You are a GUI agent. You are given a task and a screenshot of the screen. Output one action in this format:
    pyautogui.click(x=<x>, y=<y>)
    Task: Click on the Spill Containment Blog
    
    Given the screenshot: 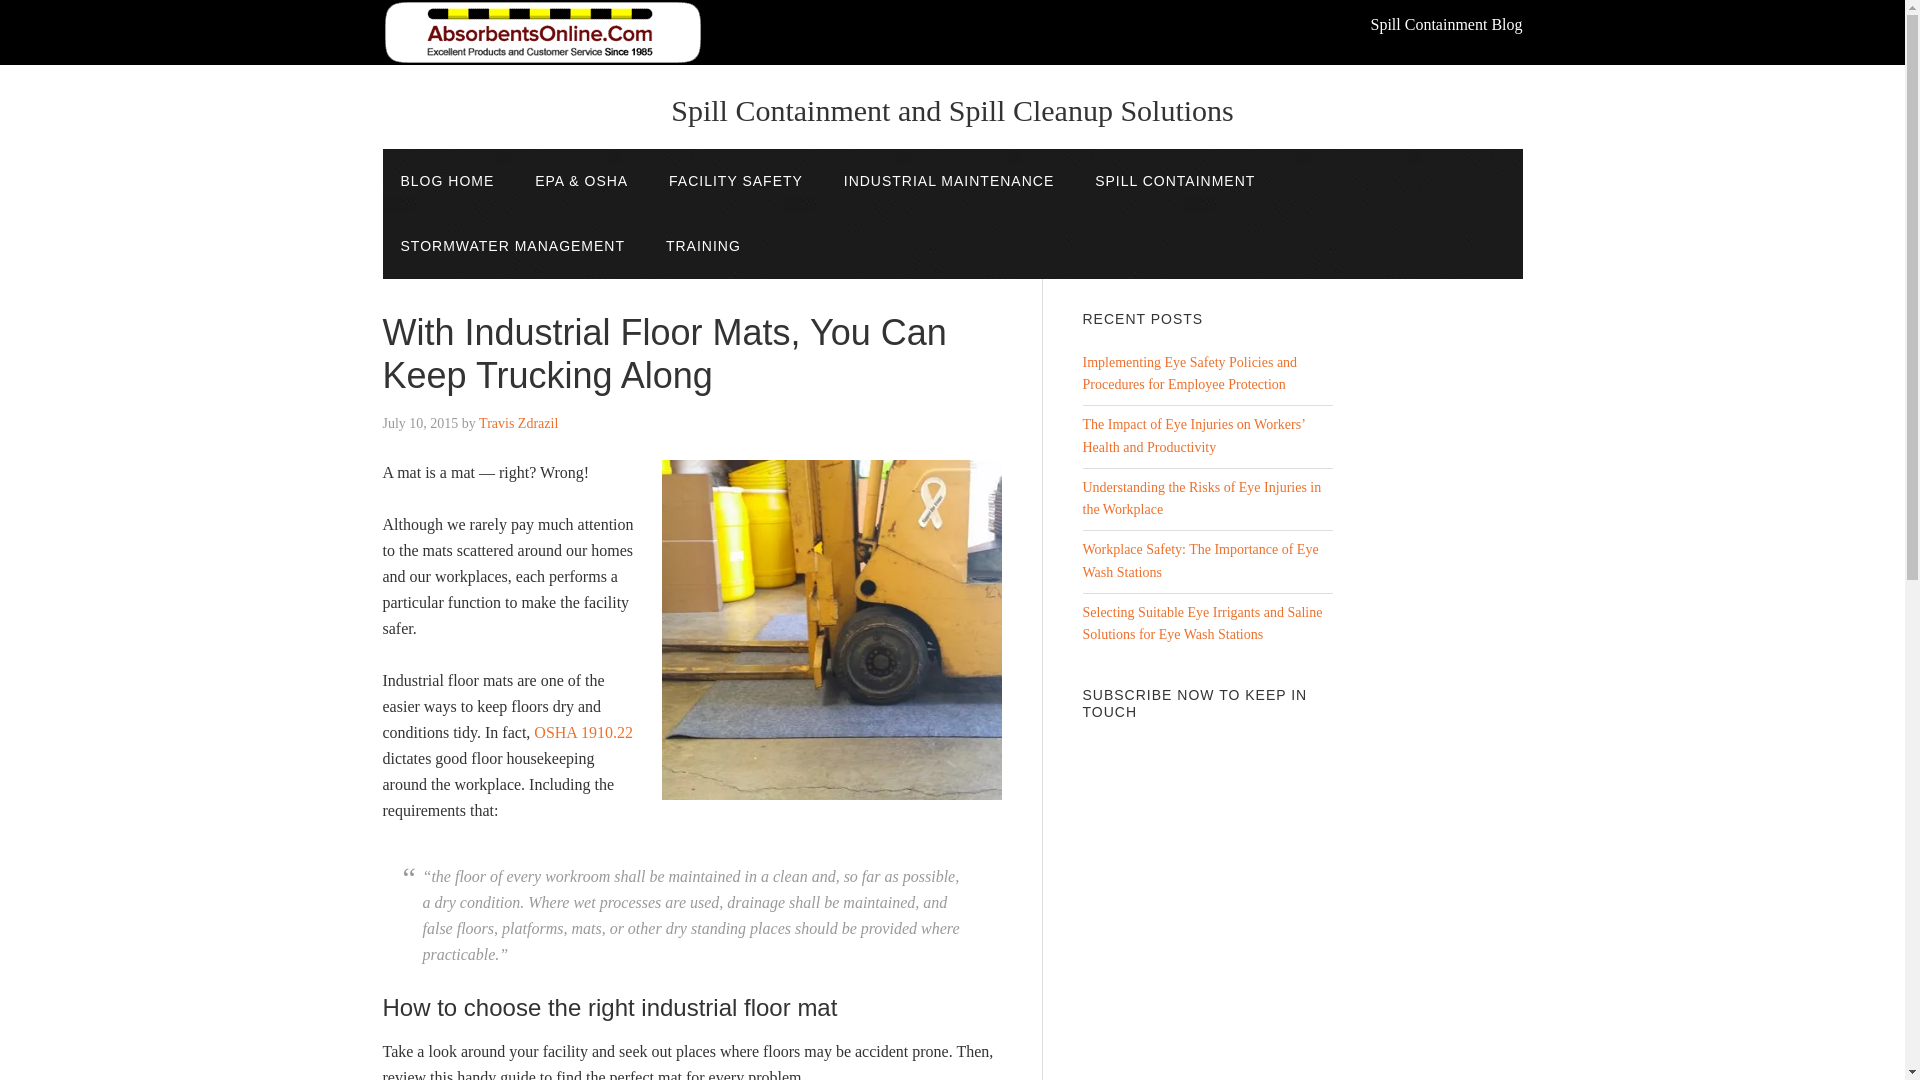 What is the action you would take?
    pyautogui.click(x=542, y=32)
    